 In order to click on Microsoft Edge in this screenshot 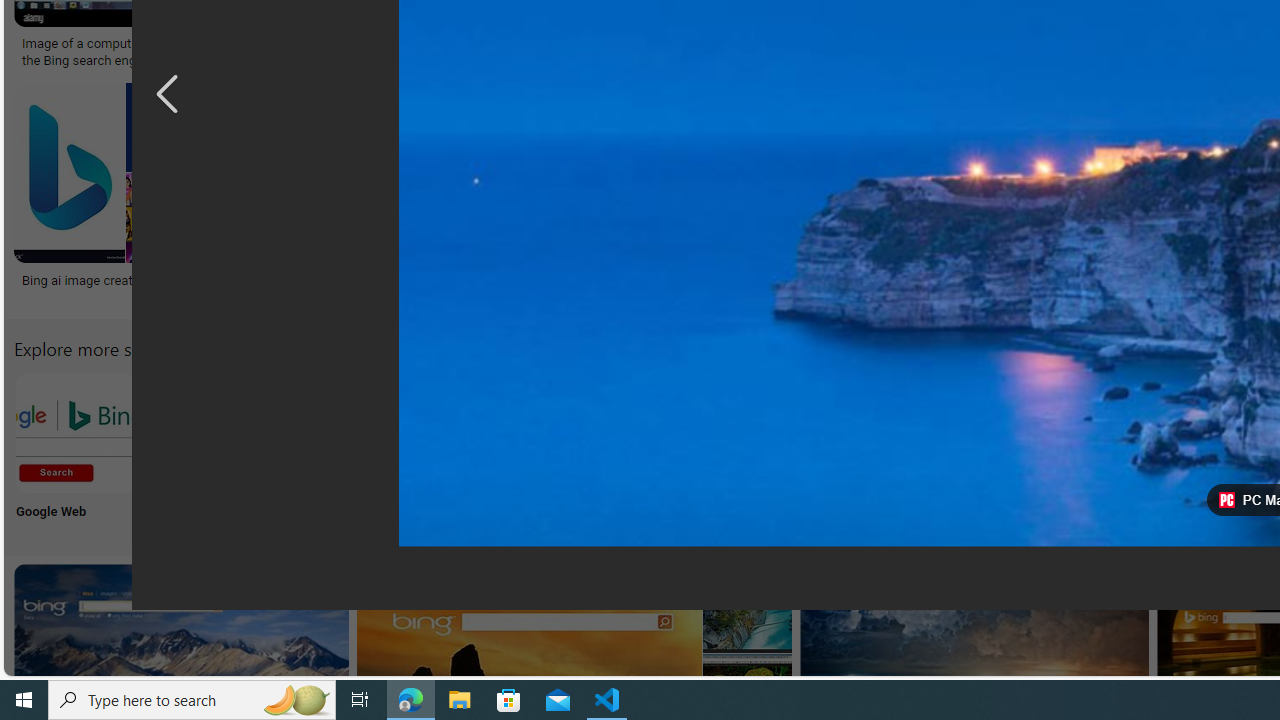, I will do `click(472, 450)`.